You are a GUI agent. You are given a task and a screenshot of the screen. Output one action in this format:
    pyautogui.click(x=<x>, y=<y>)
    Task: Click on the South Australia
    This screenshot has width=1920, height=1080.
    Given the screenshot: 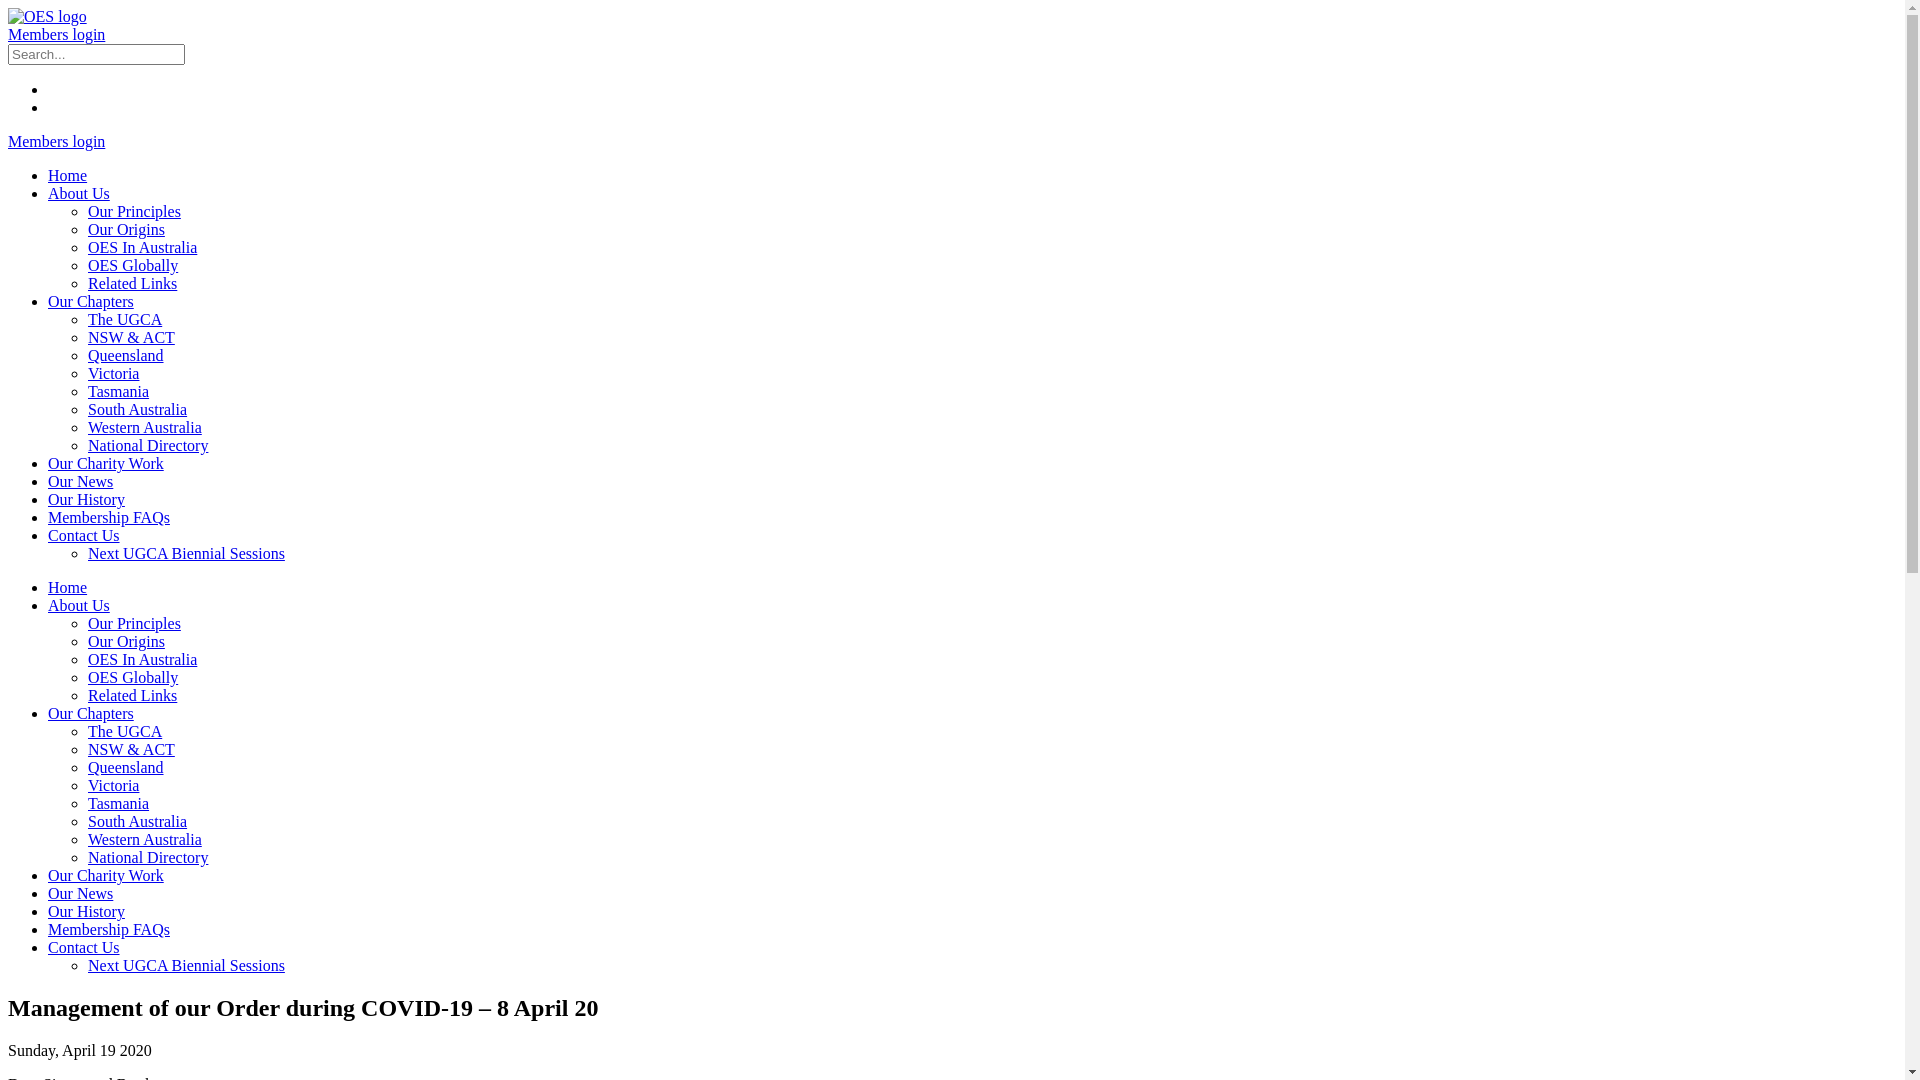 What is the action you would take?
    pyautogui.click(x=138, y=410)
    